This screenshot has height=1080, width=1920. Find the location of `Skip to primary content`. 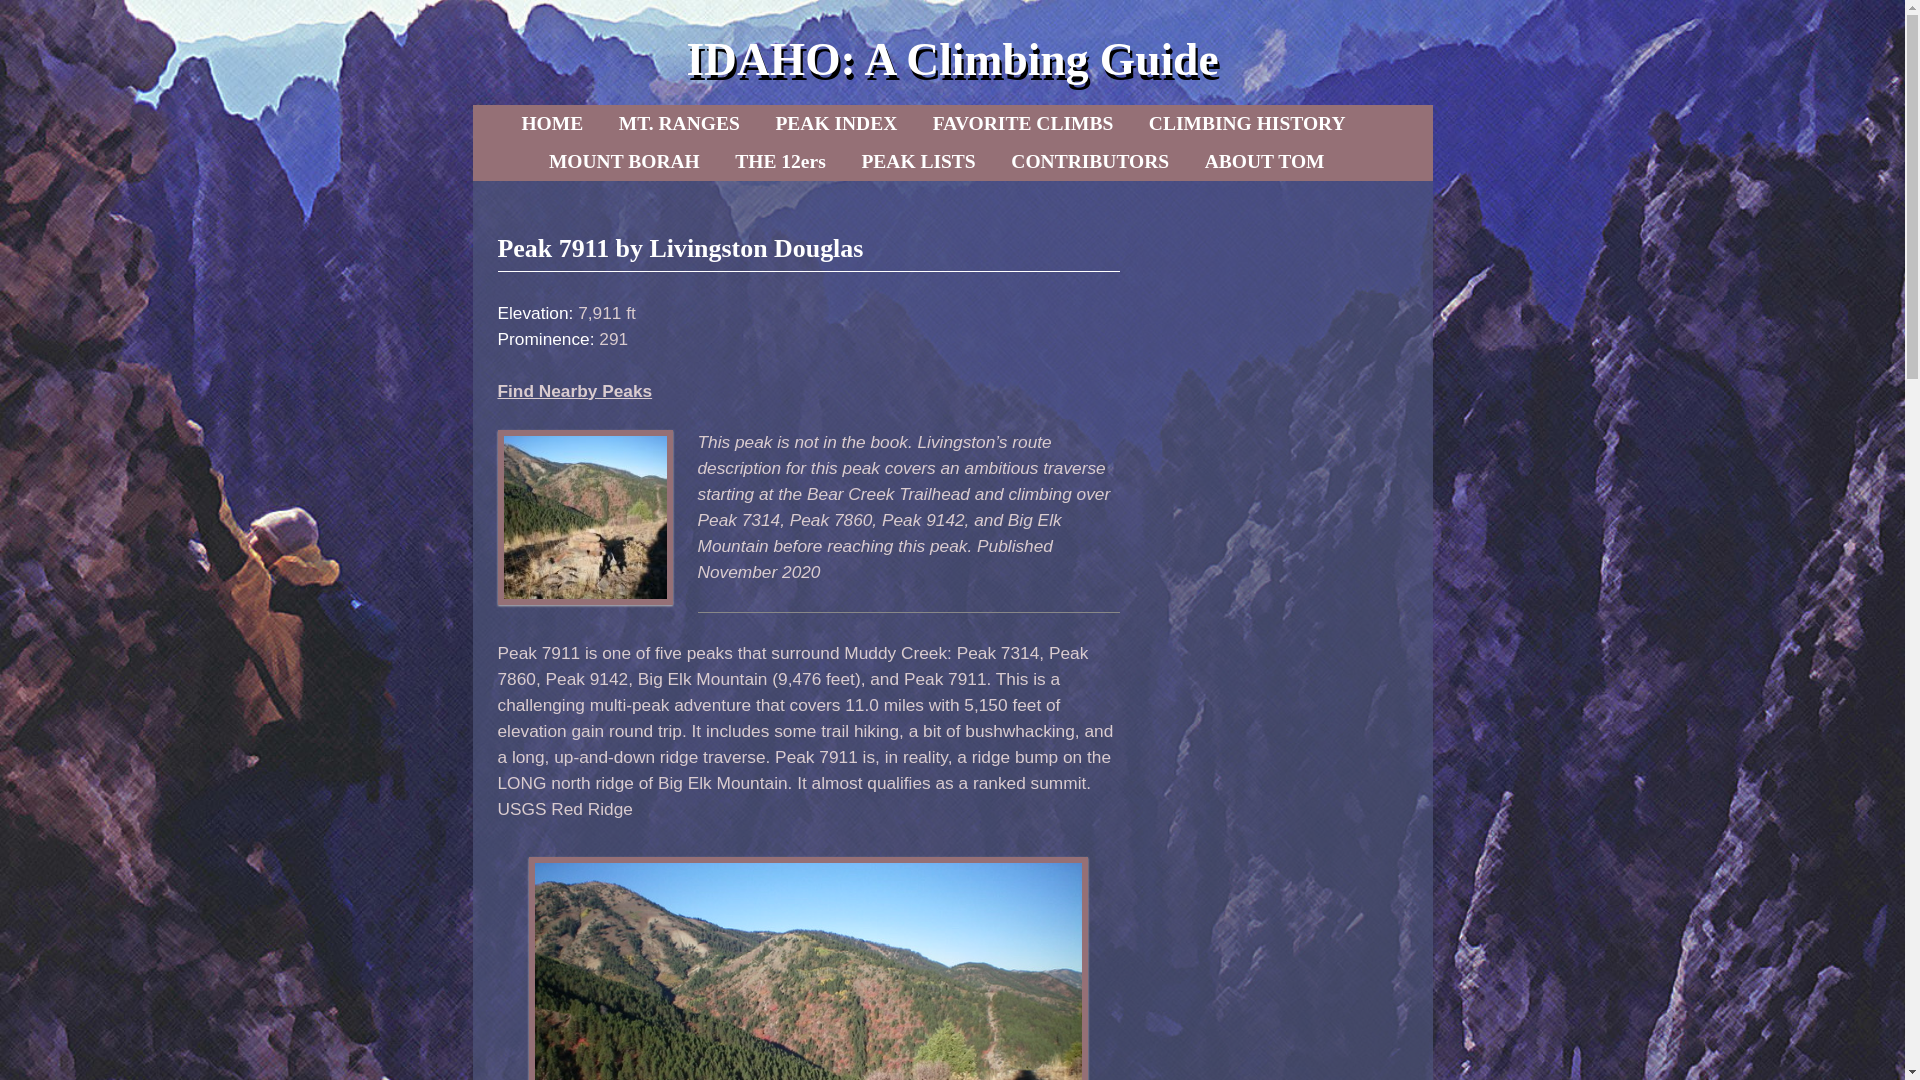

Skip to primary content is located at coordinates (604, 123).